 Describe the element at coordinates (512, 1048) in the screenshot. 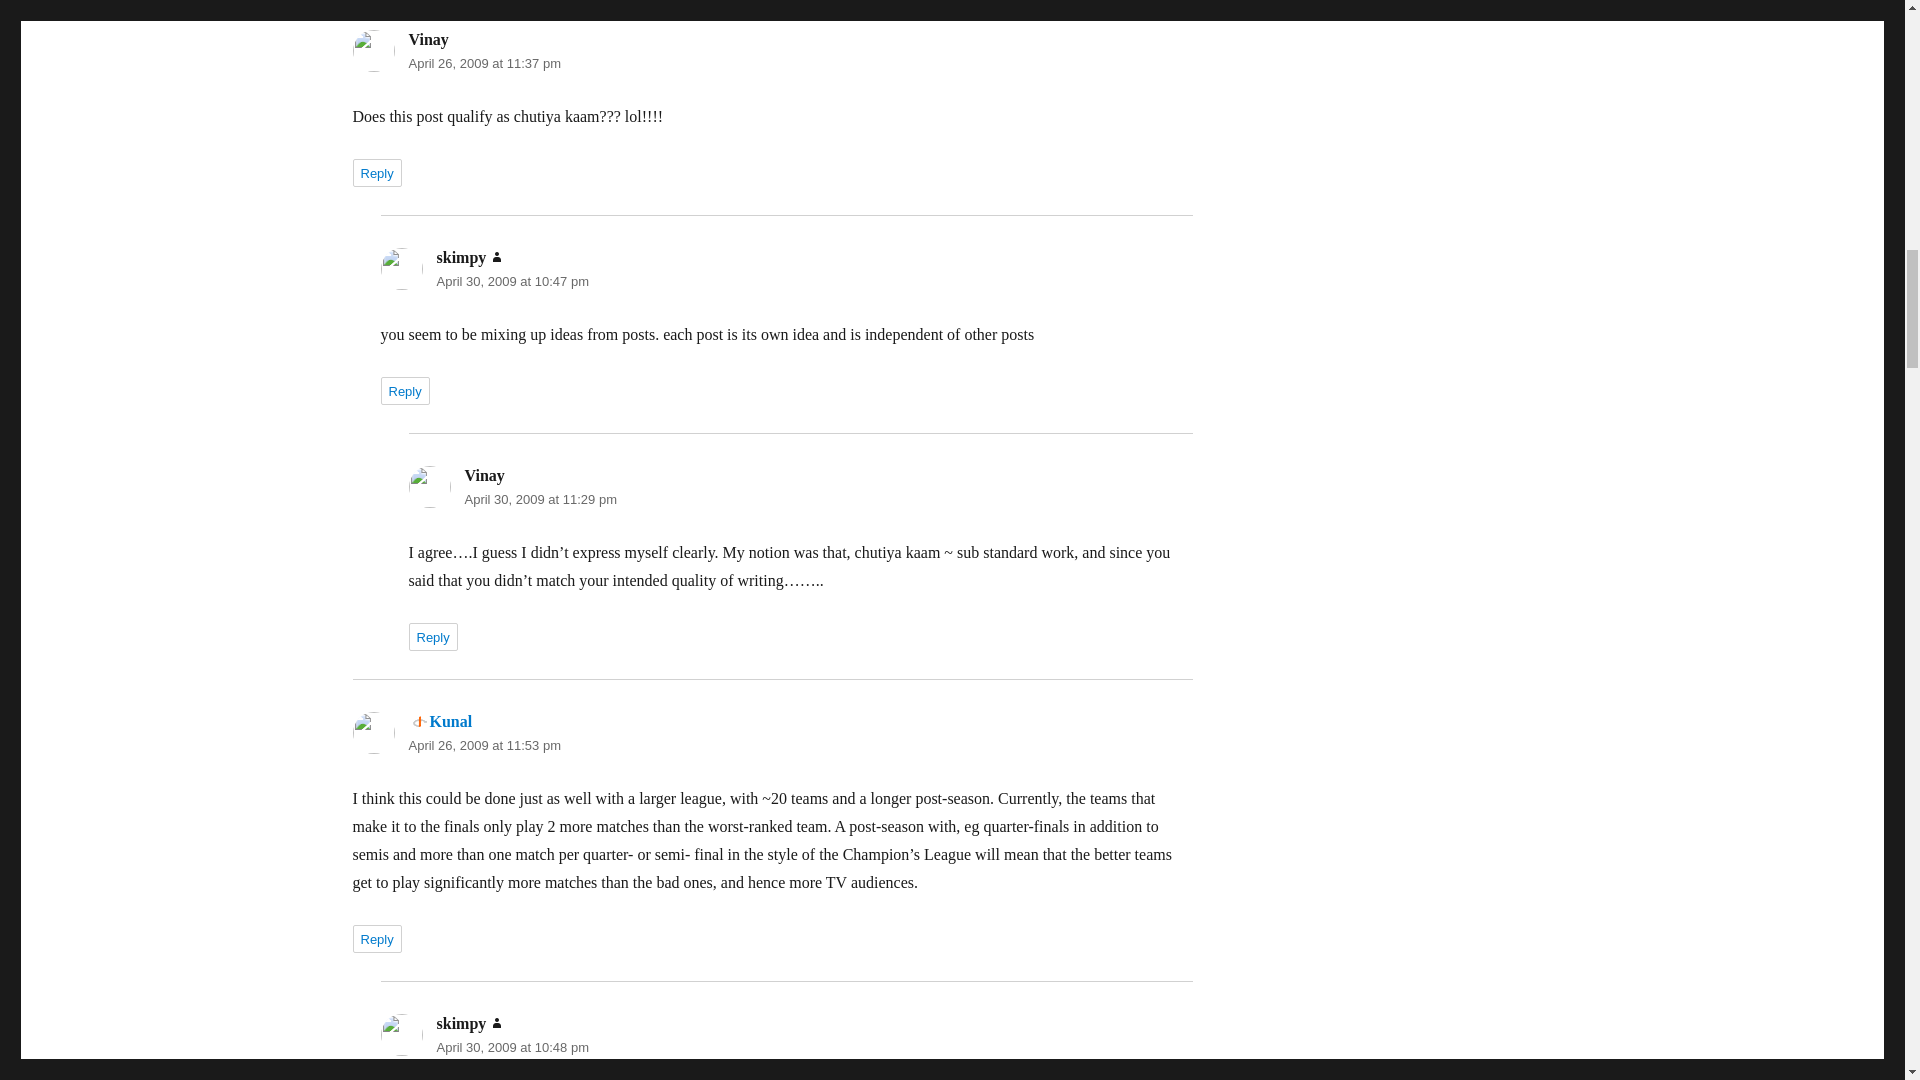

I see `April 30, 2009 at 10:48 pm` at that location.